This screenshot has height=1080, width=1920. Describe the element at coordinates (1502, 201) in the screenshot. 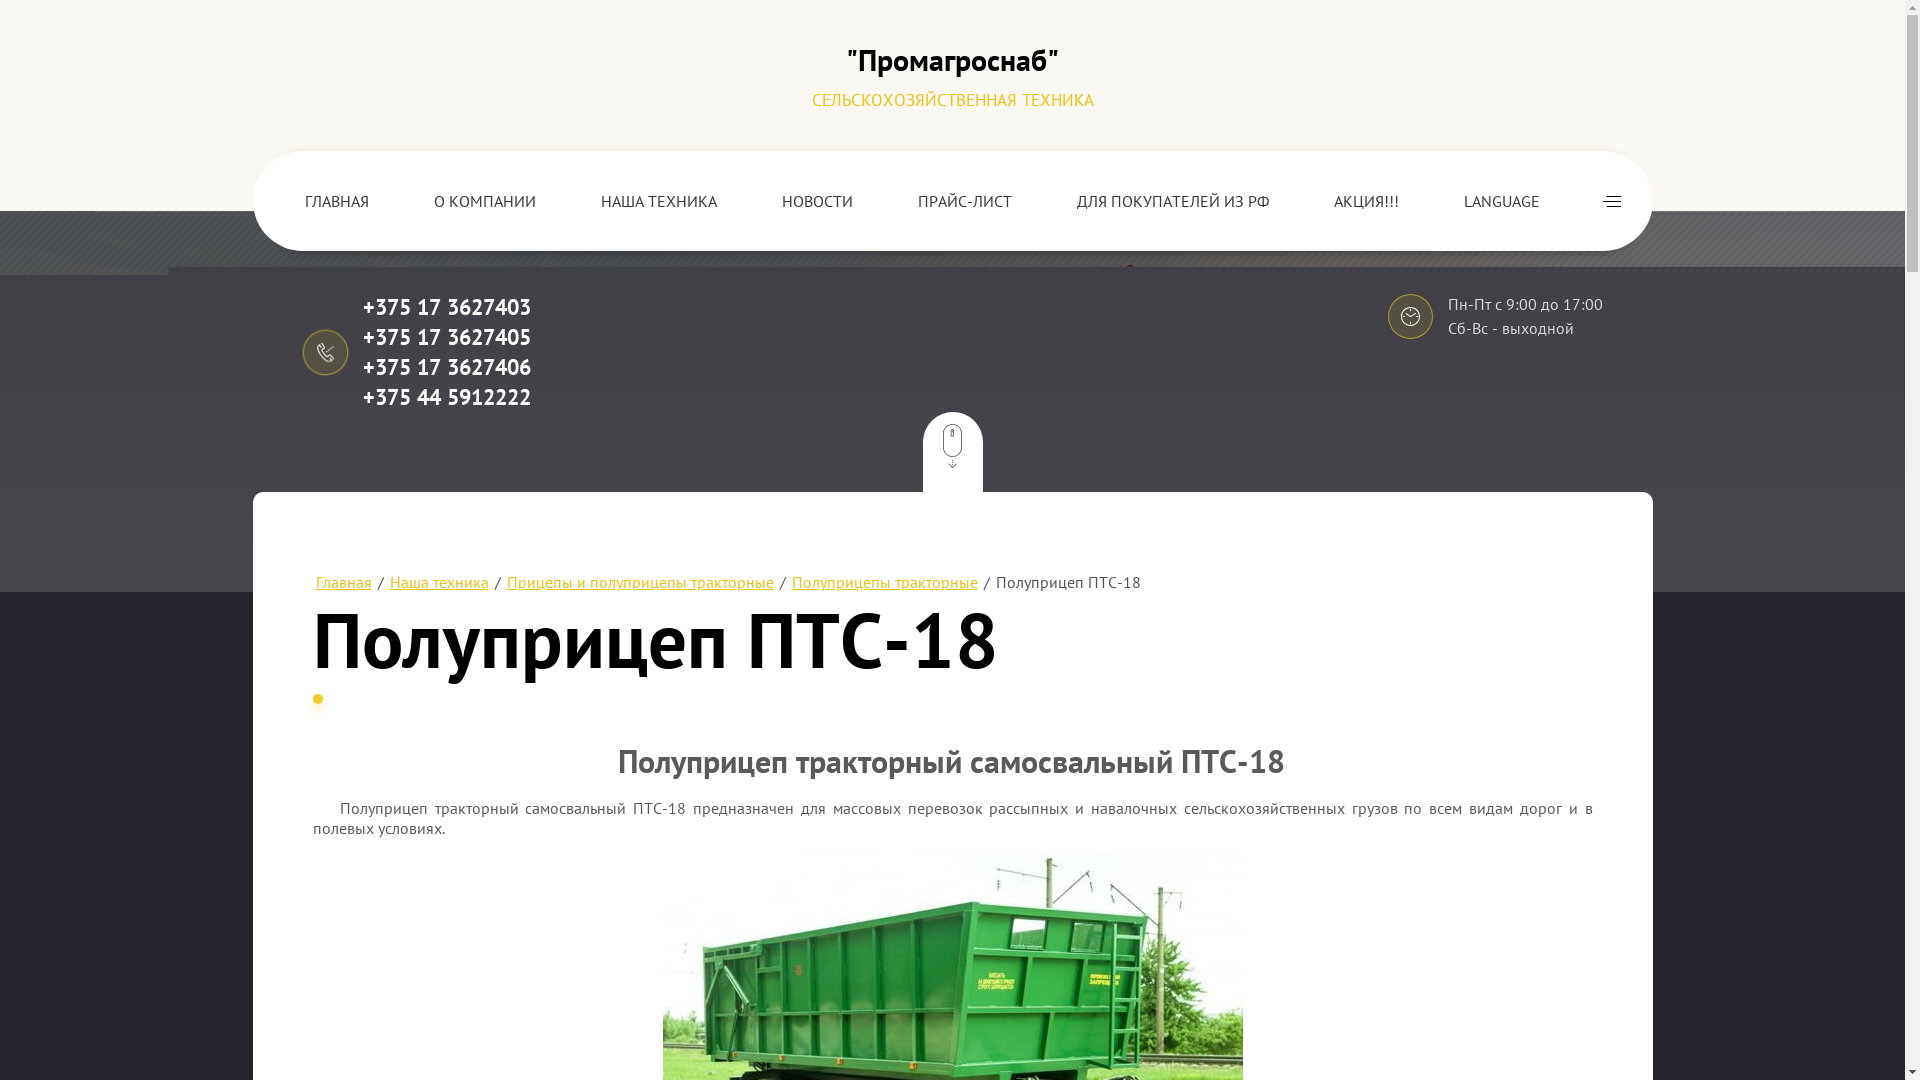

I see `LANGUAGE` at that location.